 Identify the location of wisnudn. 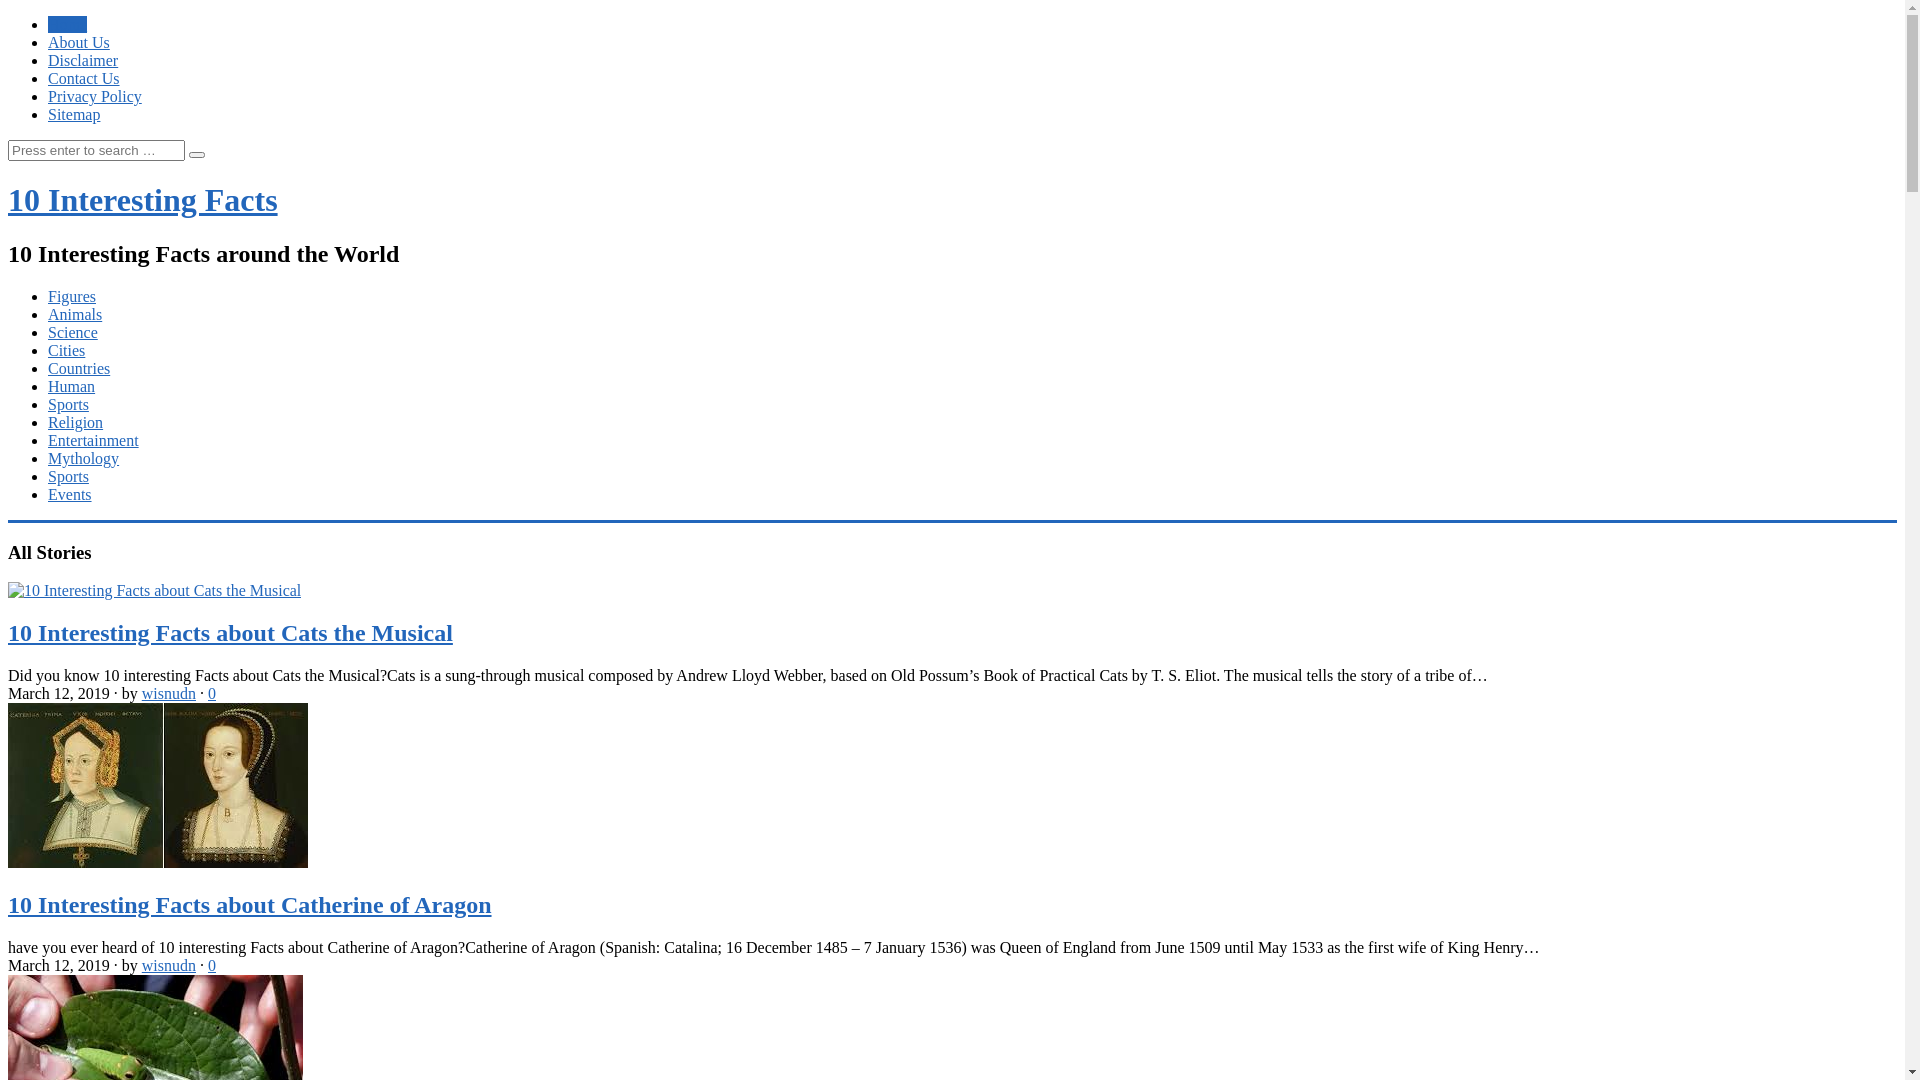
(169, 694).